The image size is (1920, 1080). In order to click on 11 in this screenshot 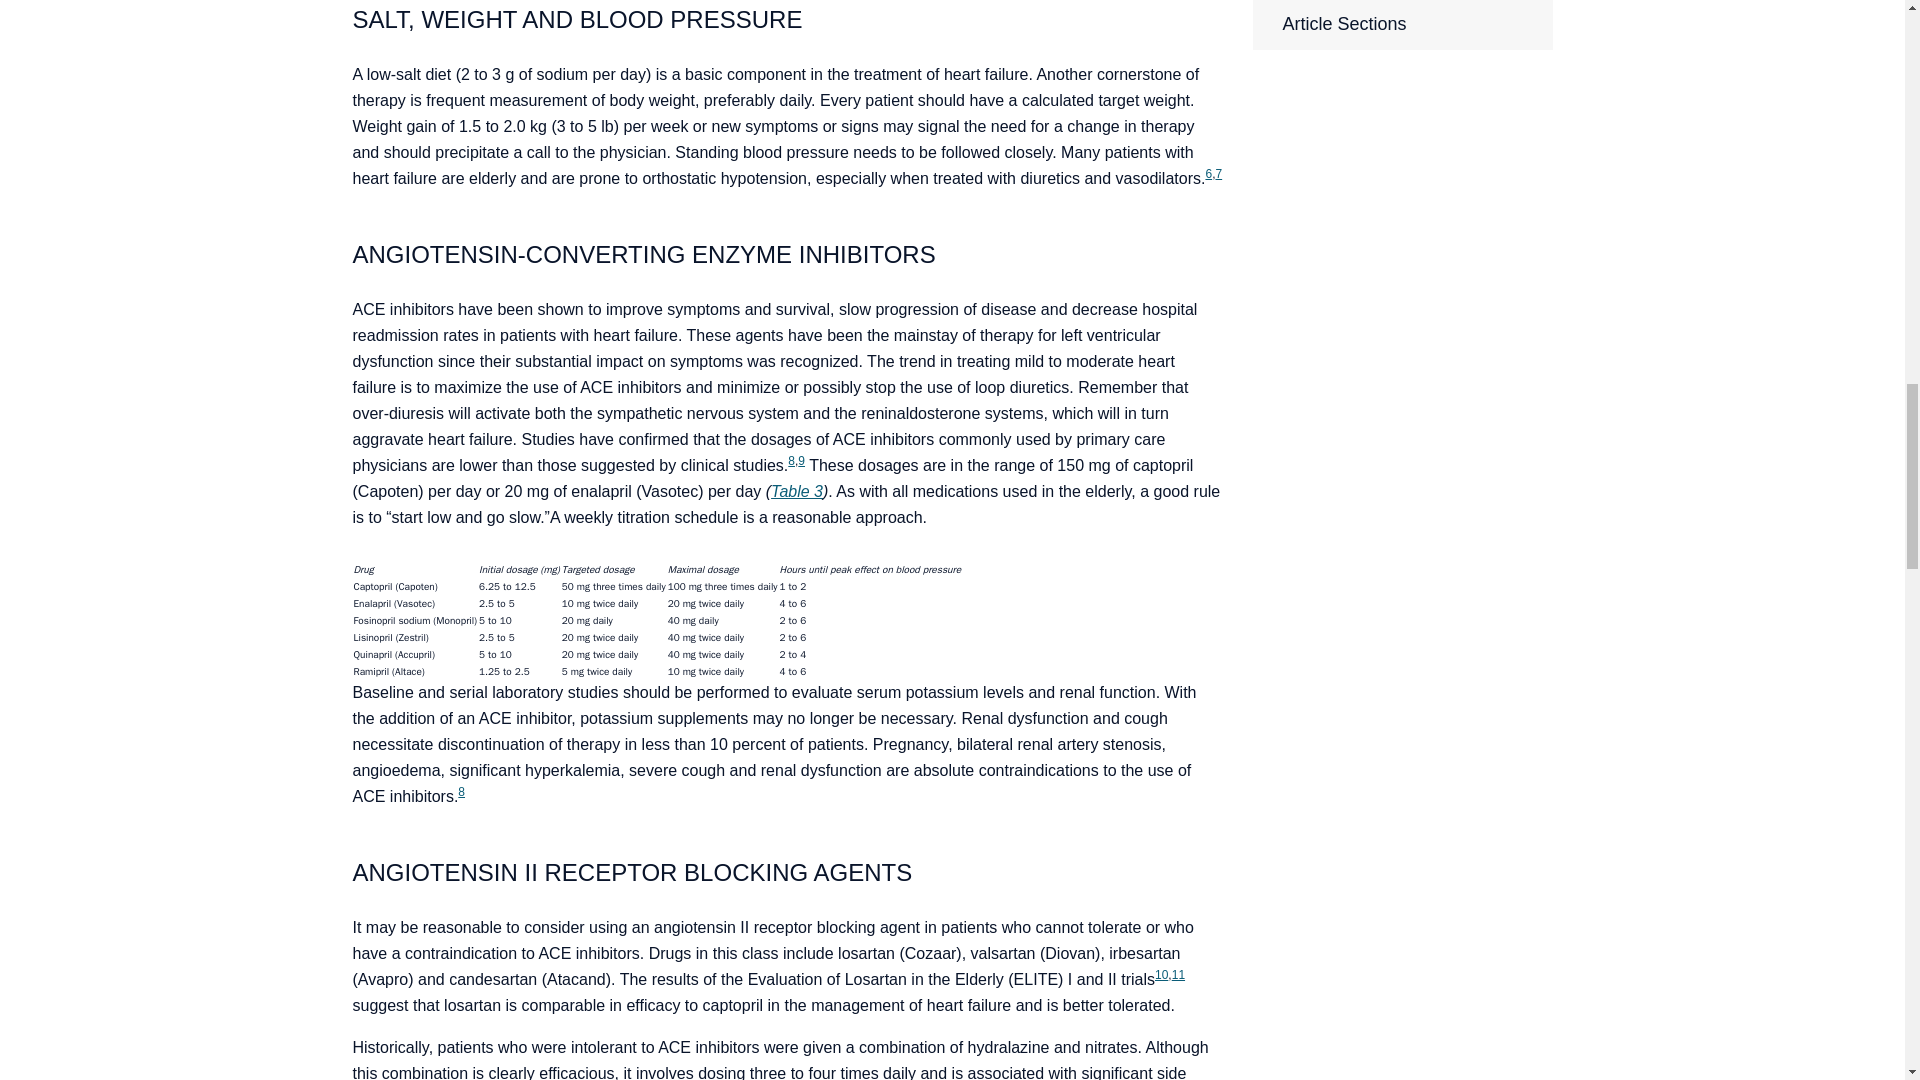, I will do `click(1178, 974)`.